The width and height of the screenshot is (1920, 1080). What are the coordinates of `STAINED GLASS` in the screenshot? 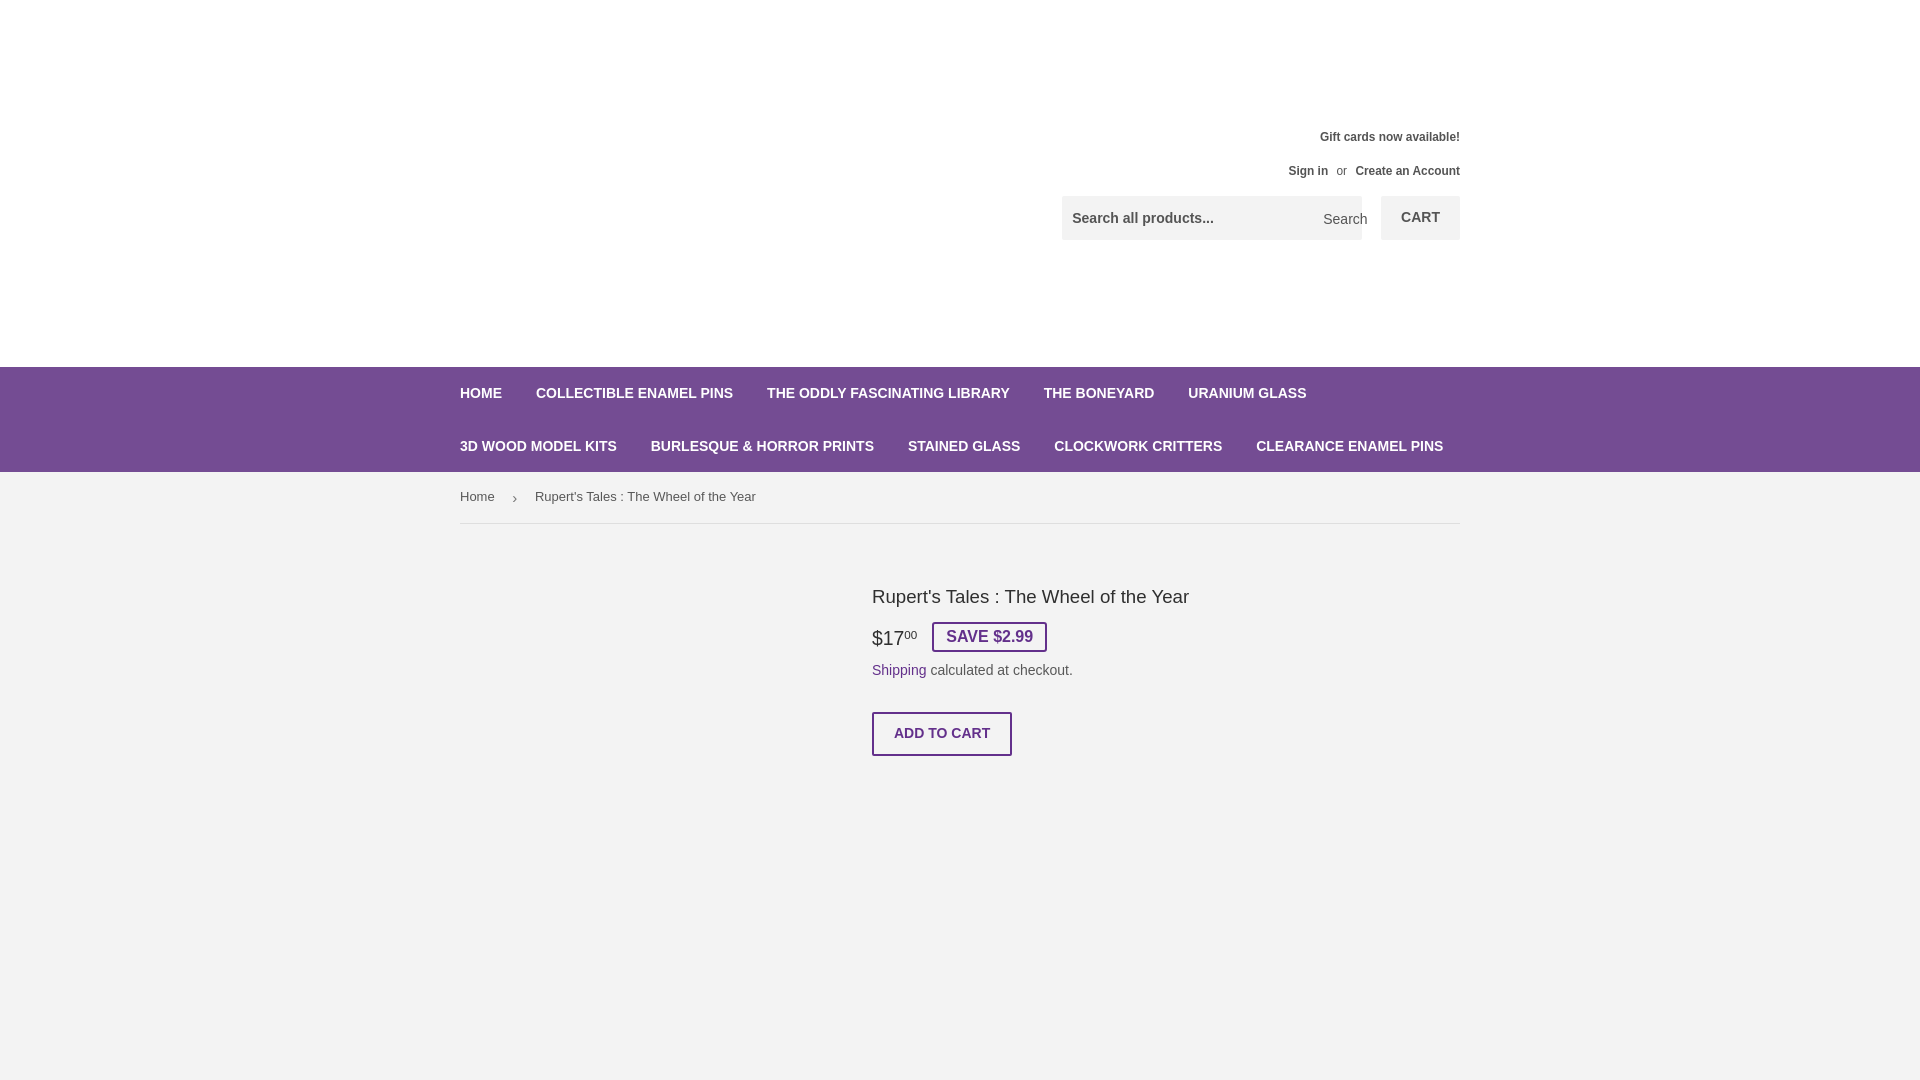 It's located at (964, 446).